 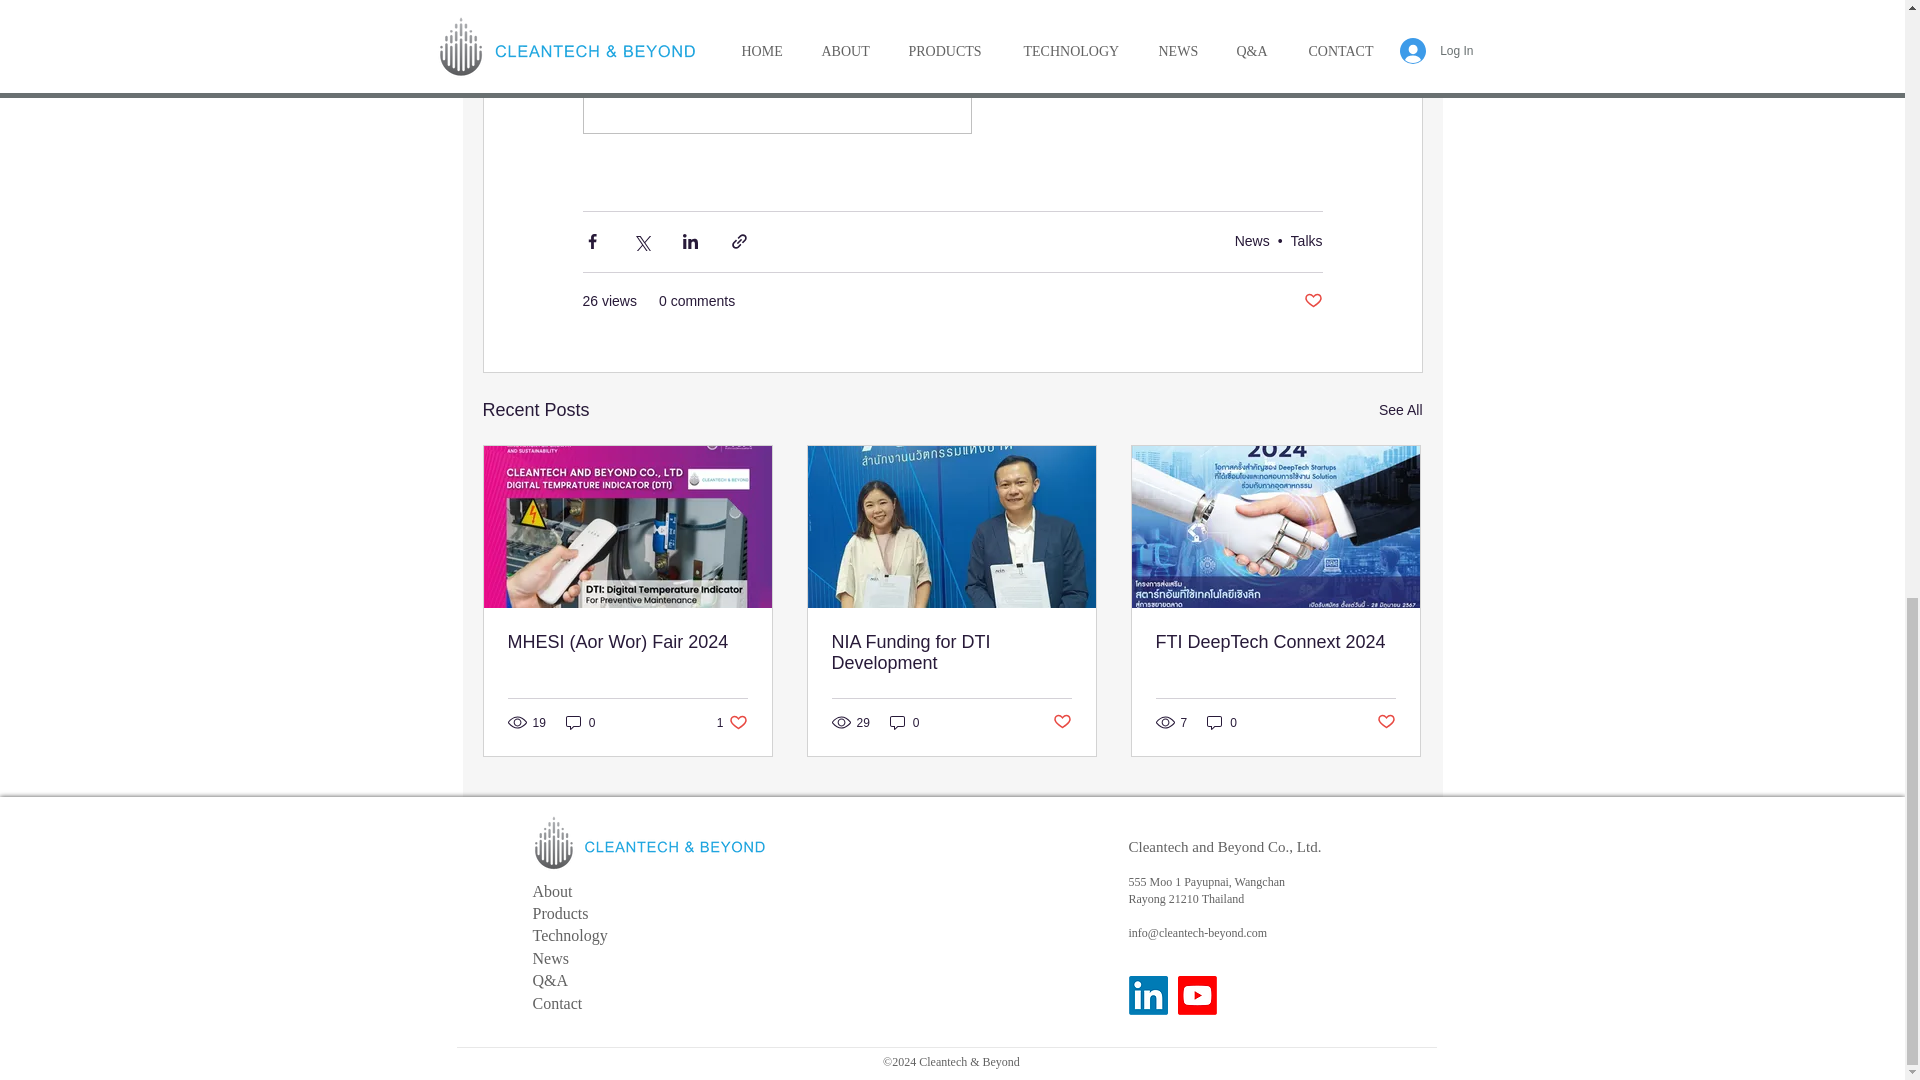 I want to click on News, so click(x=580, y=722).